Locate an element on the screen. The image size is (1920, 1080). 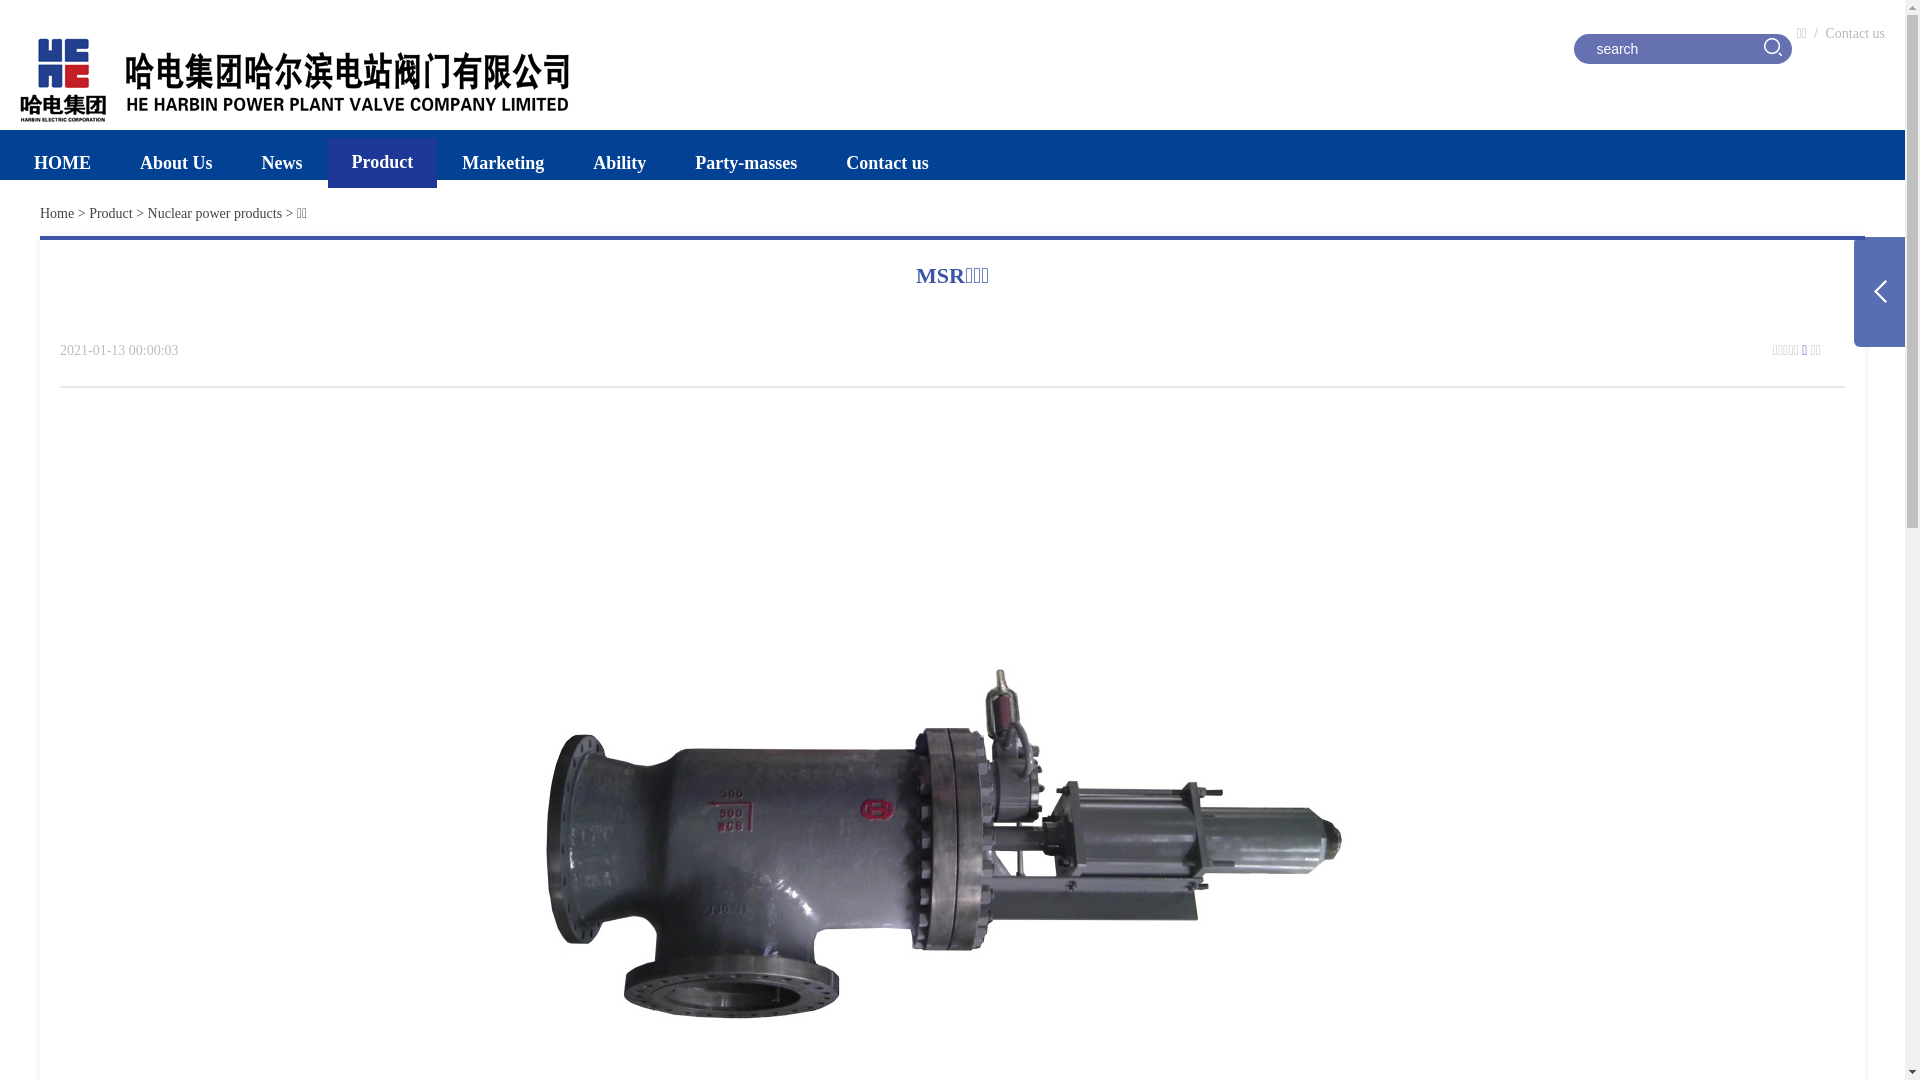
Product is located at coordinates (111, 214).